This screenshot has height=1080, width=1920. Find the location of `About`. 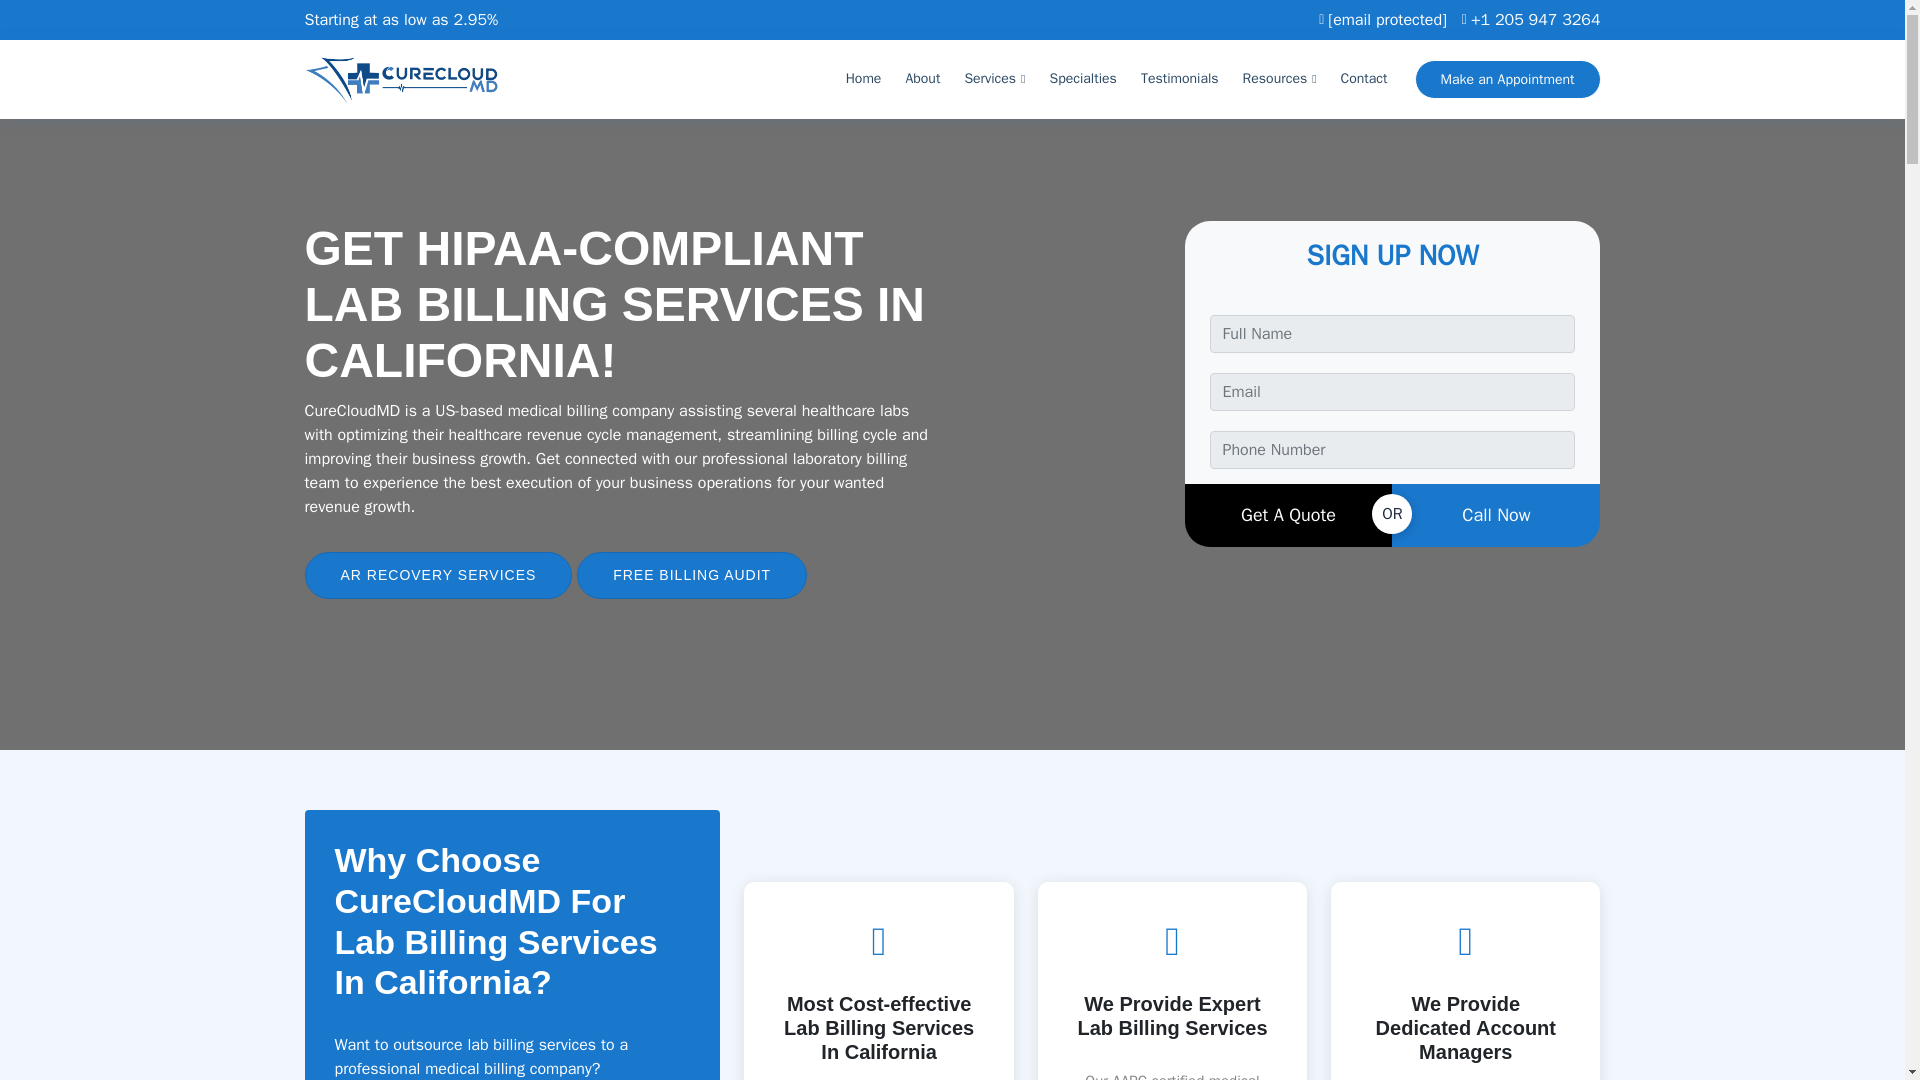

About is located at coordinates (922, 79).